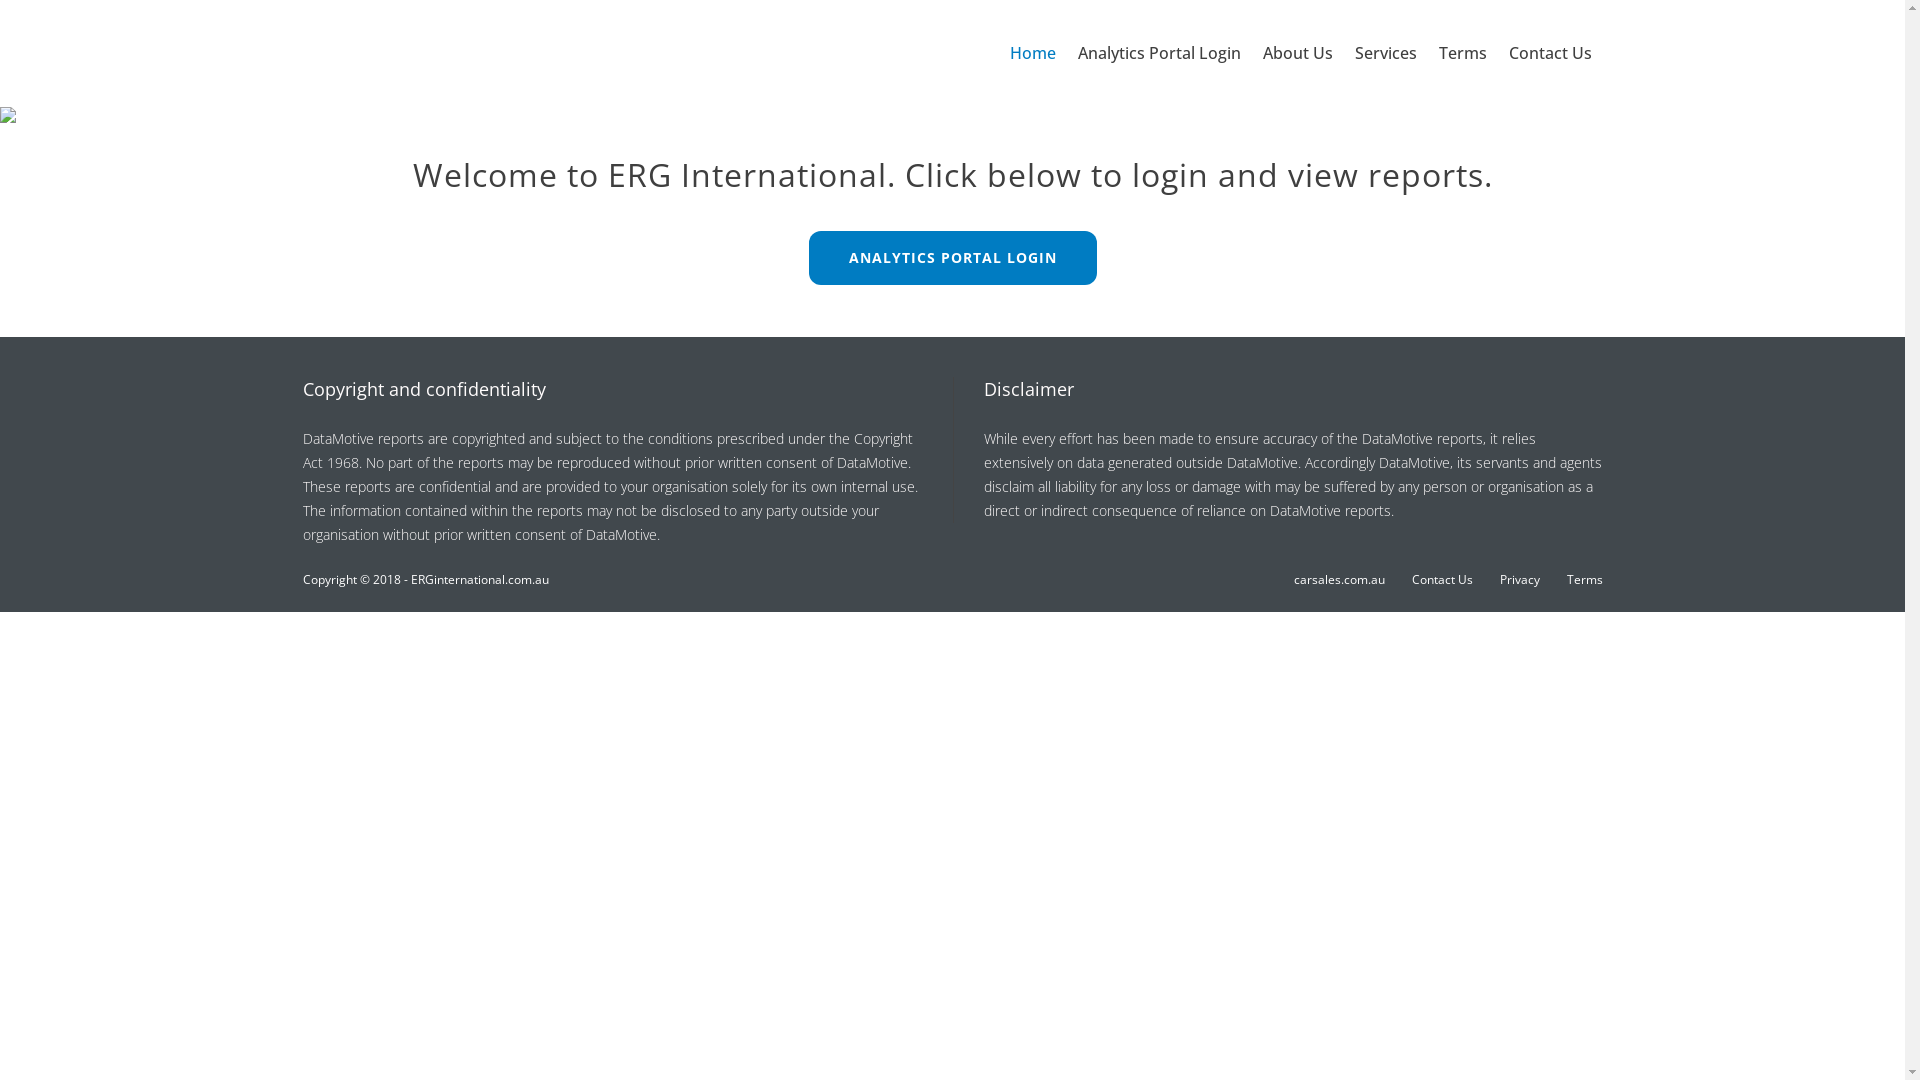  Describe the element at coordinates (1462, 54) in the screenshot. I see `Terms` at that location.